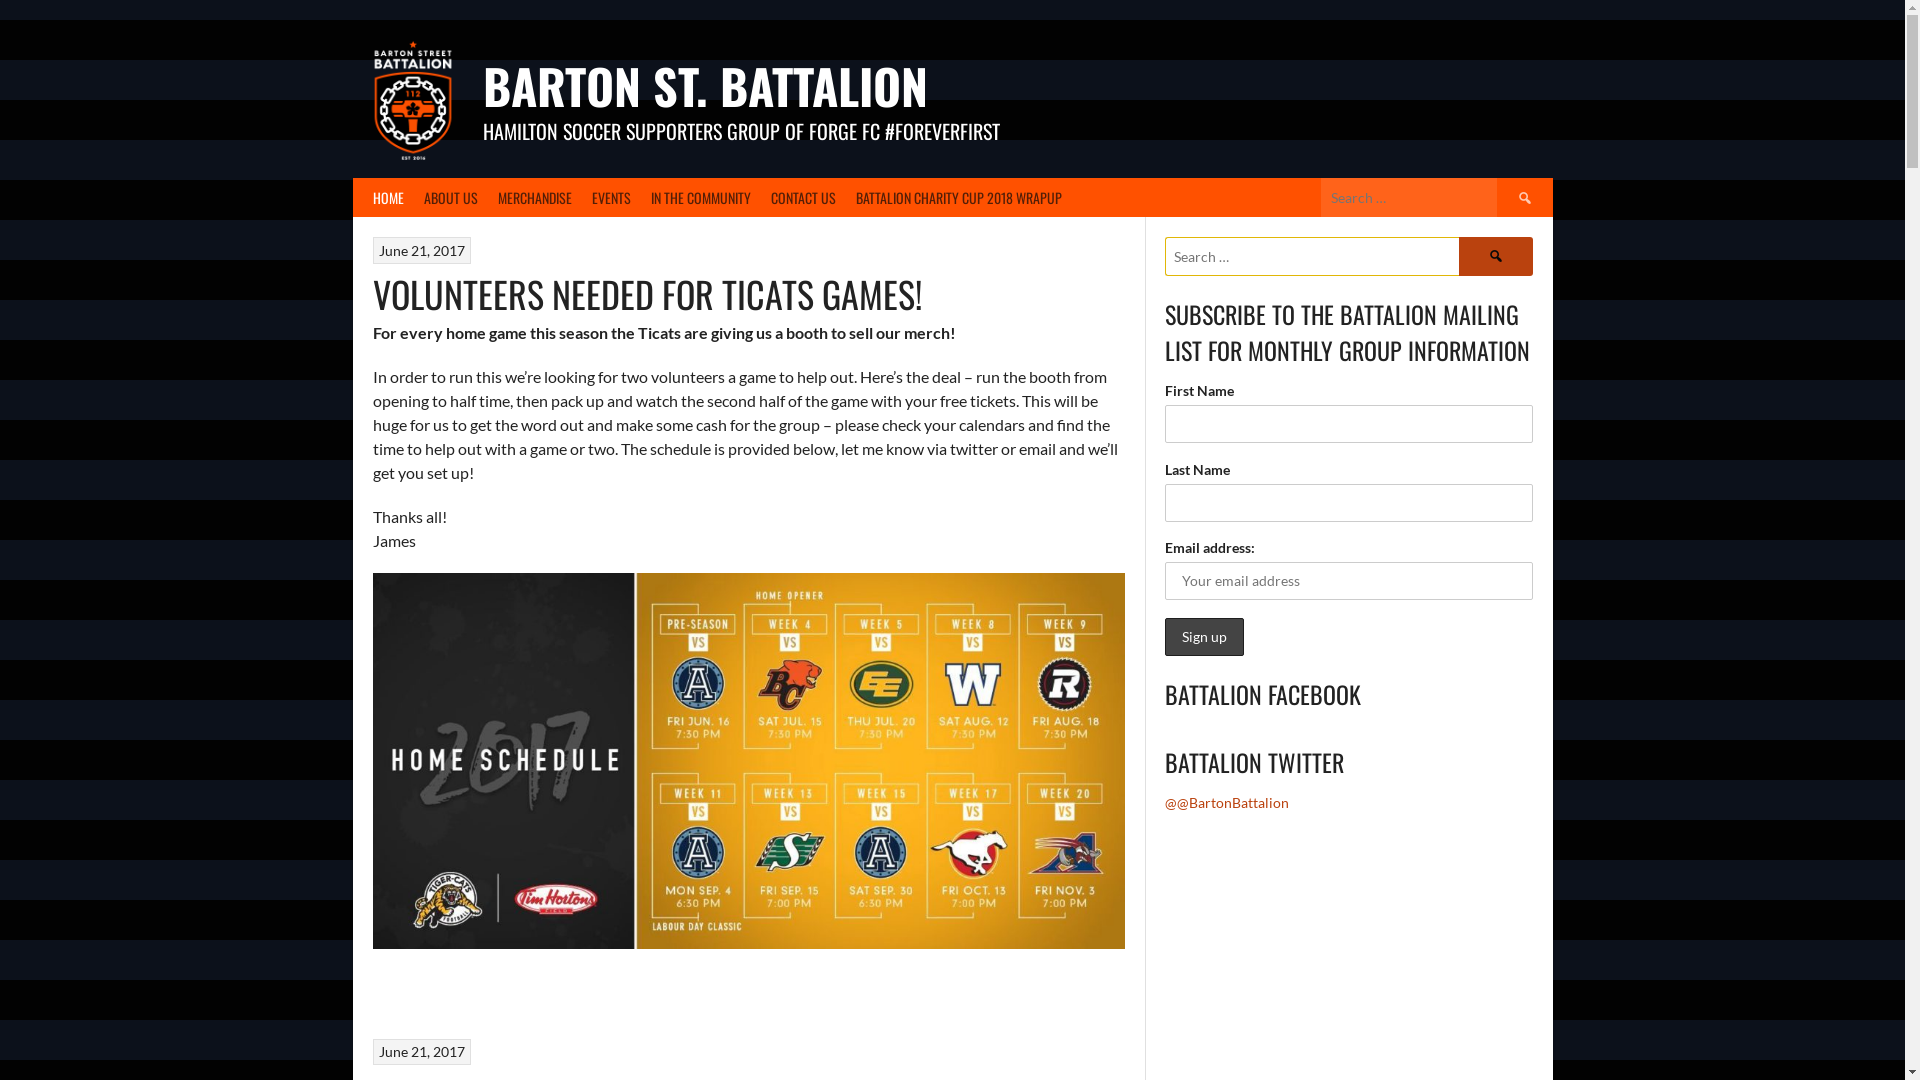  I want to click on @@BartonBattalion, so click(1226, 802).